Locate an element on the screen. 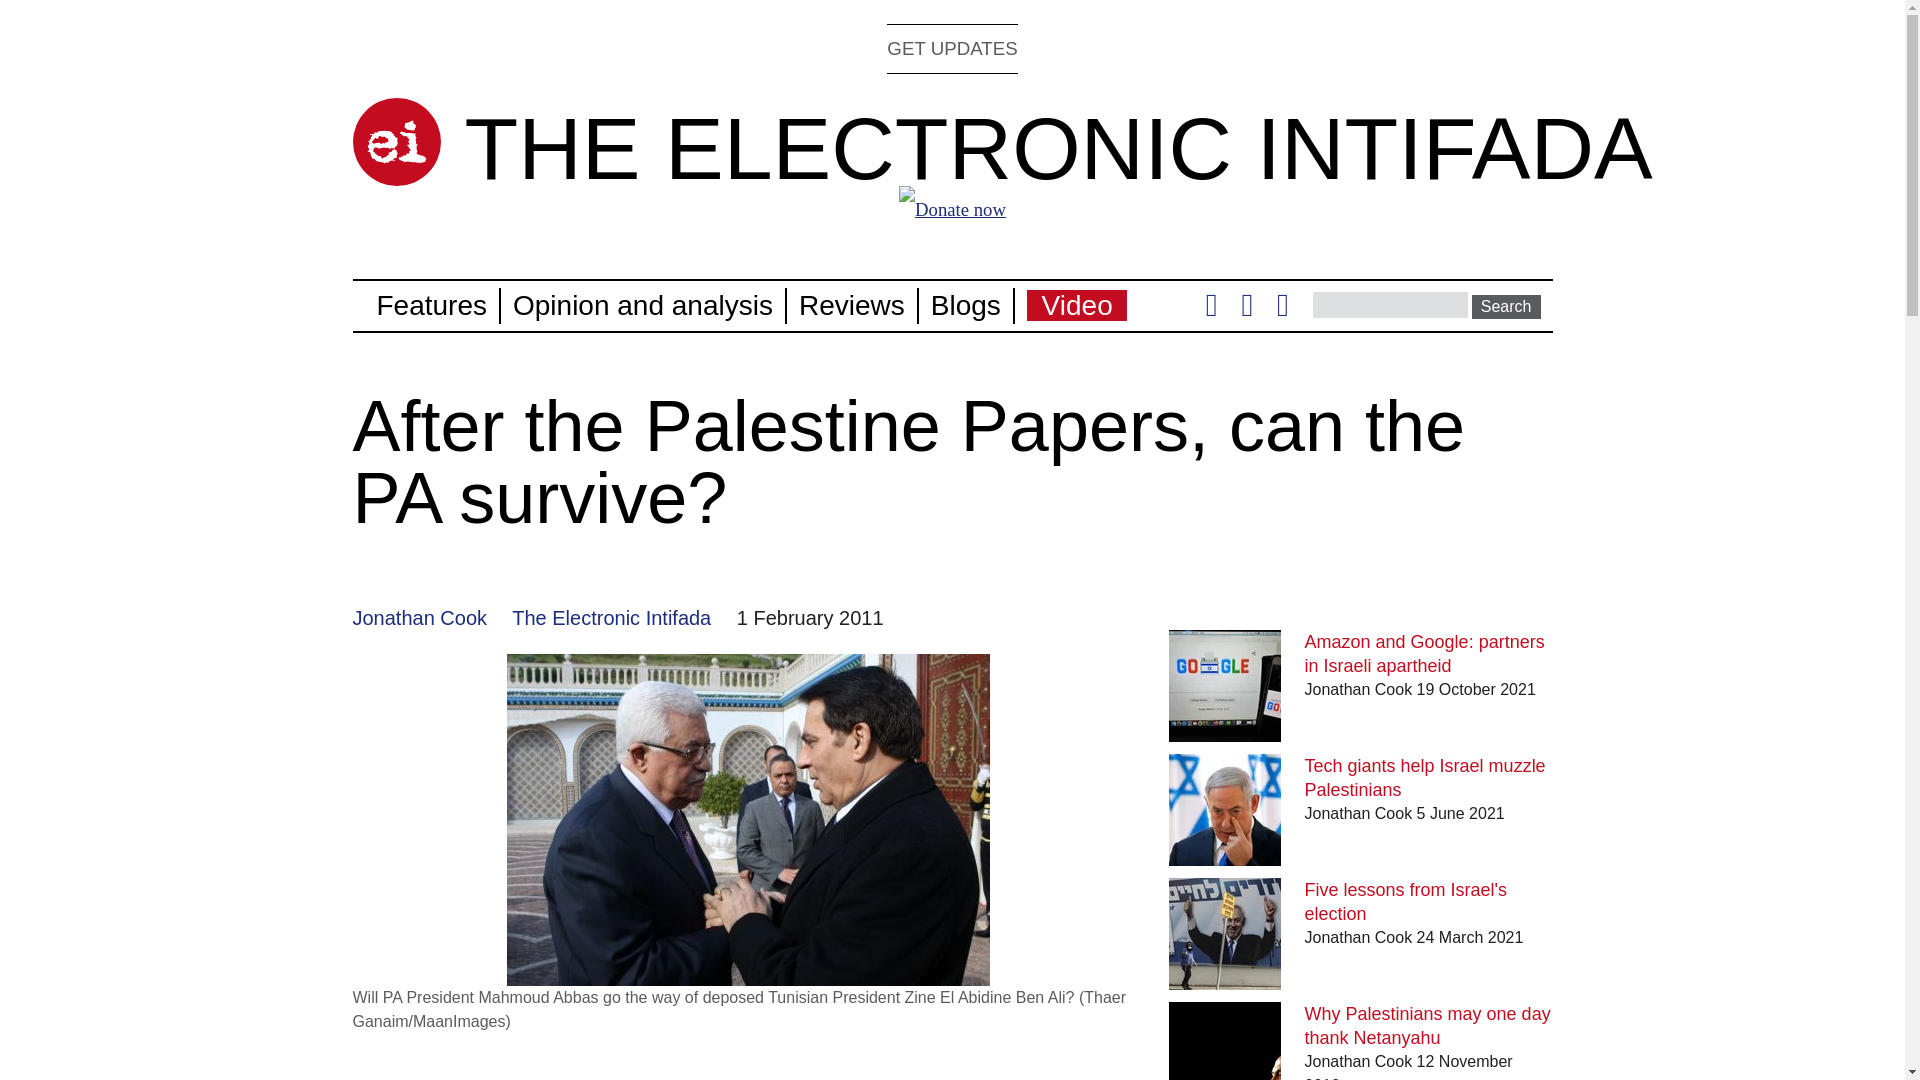 Image resolution: width=1920 pixels, height=1080 pixels. Home is located at coordinates (1058, 148).